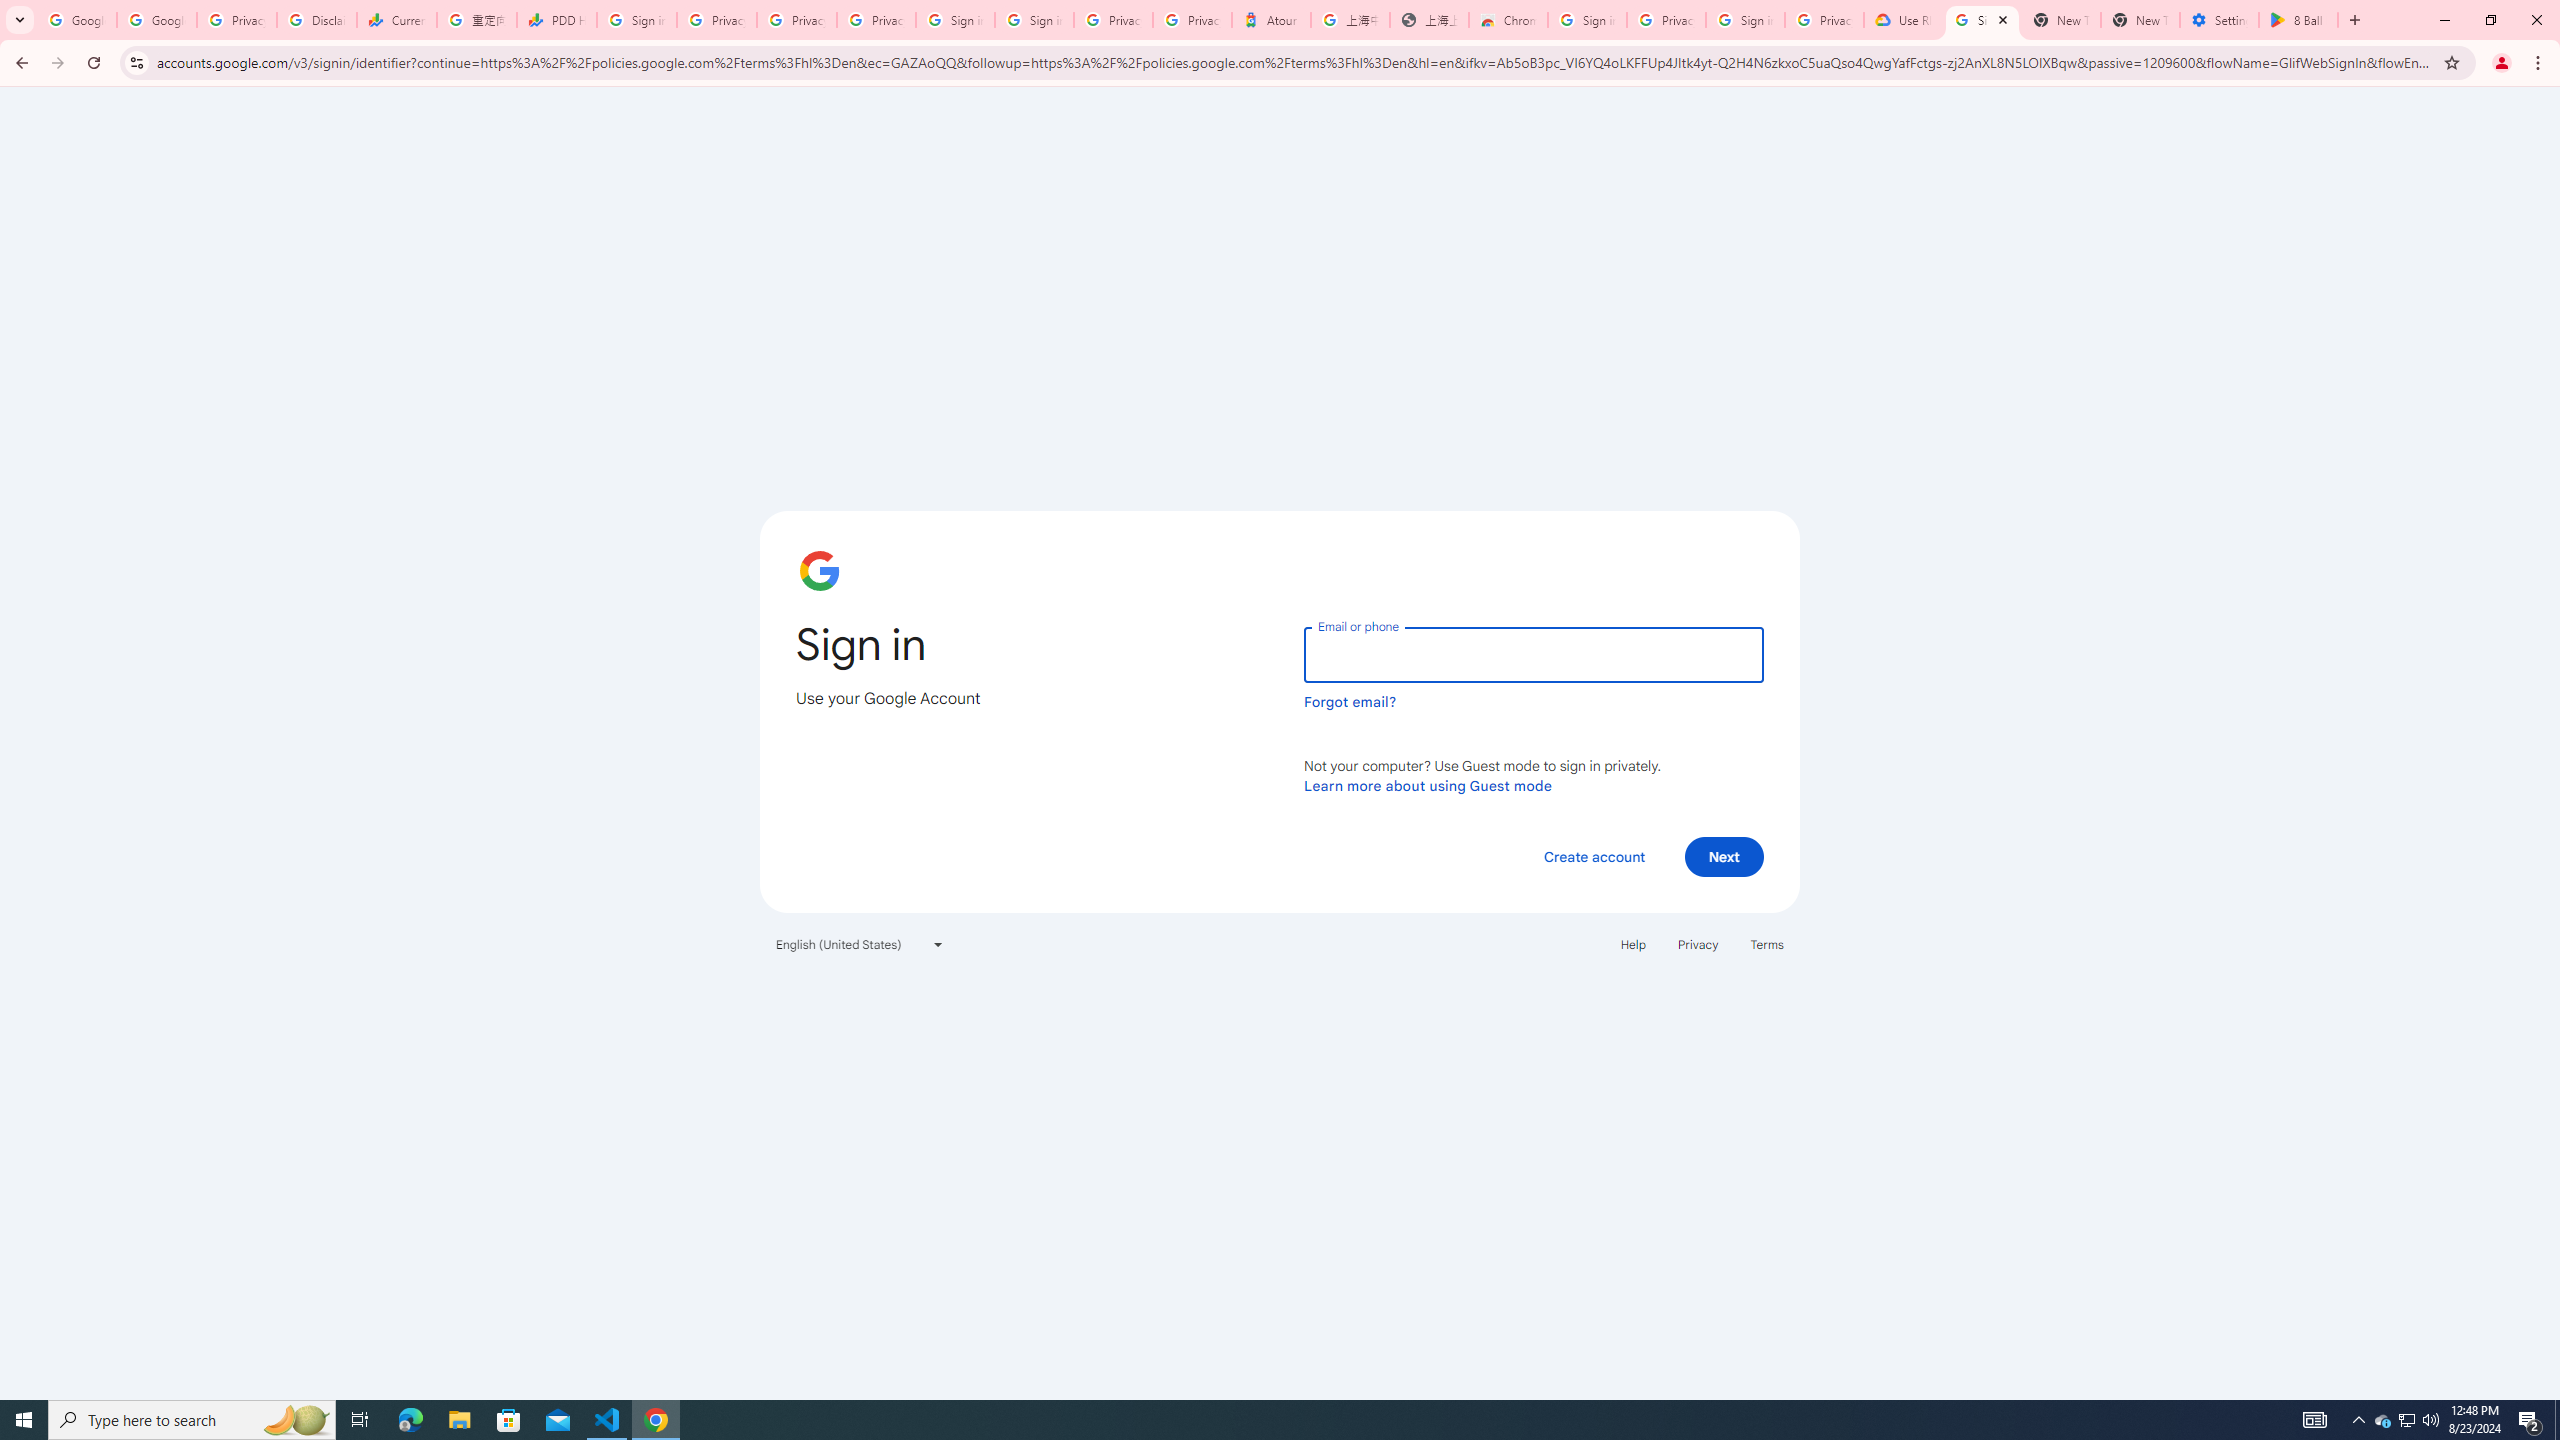 This screenshot has width=2560, height=1440. I want to click on PDD Holdings Inc - ADR (PDD) Price & News - Google Finance, so click(556, 20).